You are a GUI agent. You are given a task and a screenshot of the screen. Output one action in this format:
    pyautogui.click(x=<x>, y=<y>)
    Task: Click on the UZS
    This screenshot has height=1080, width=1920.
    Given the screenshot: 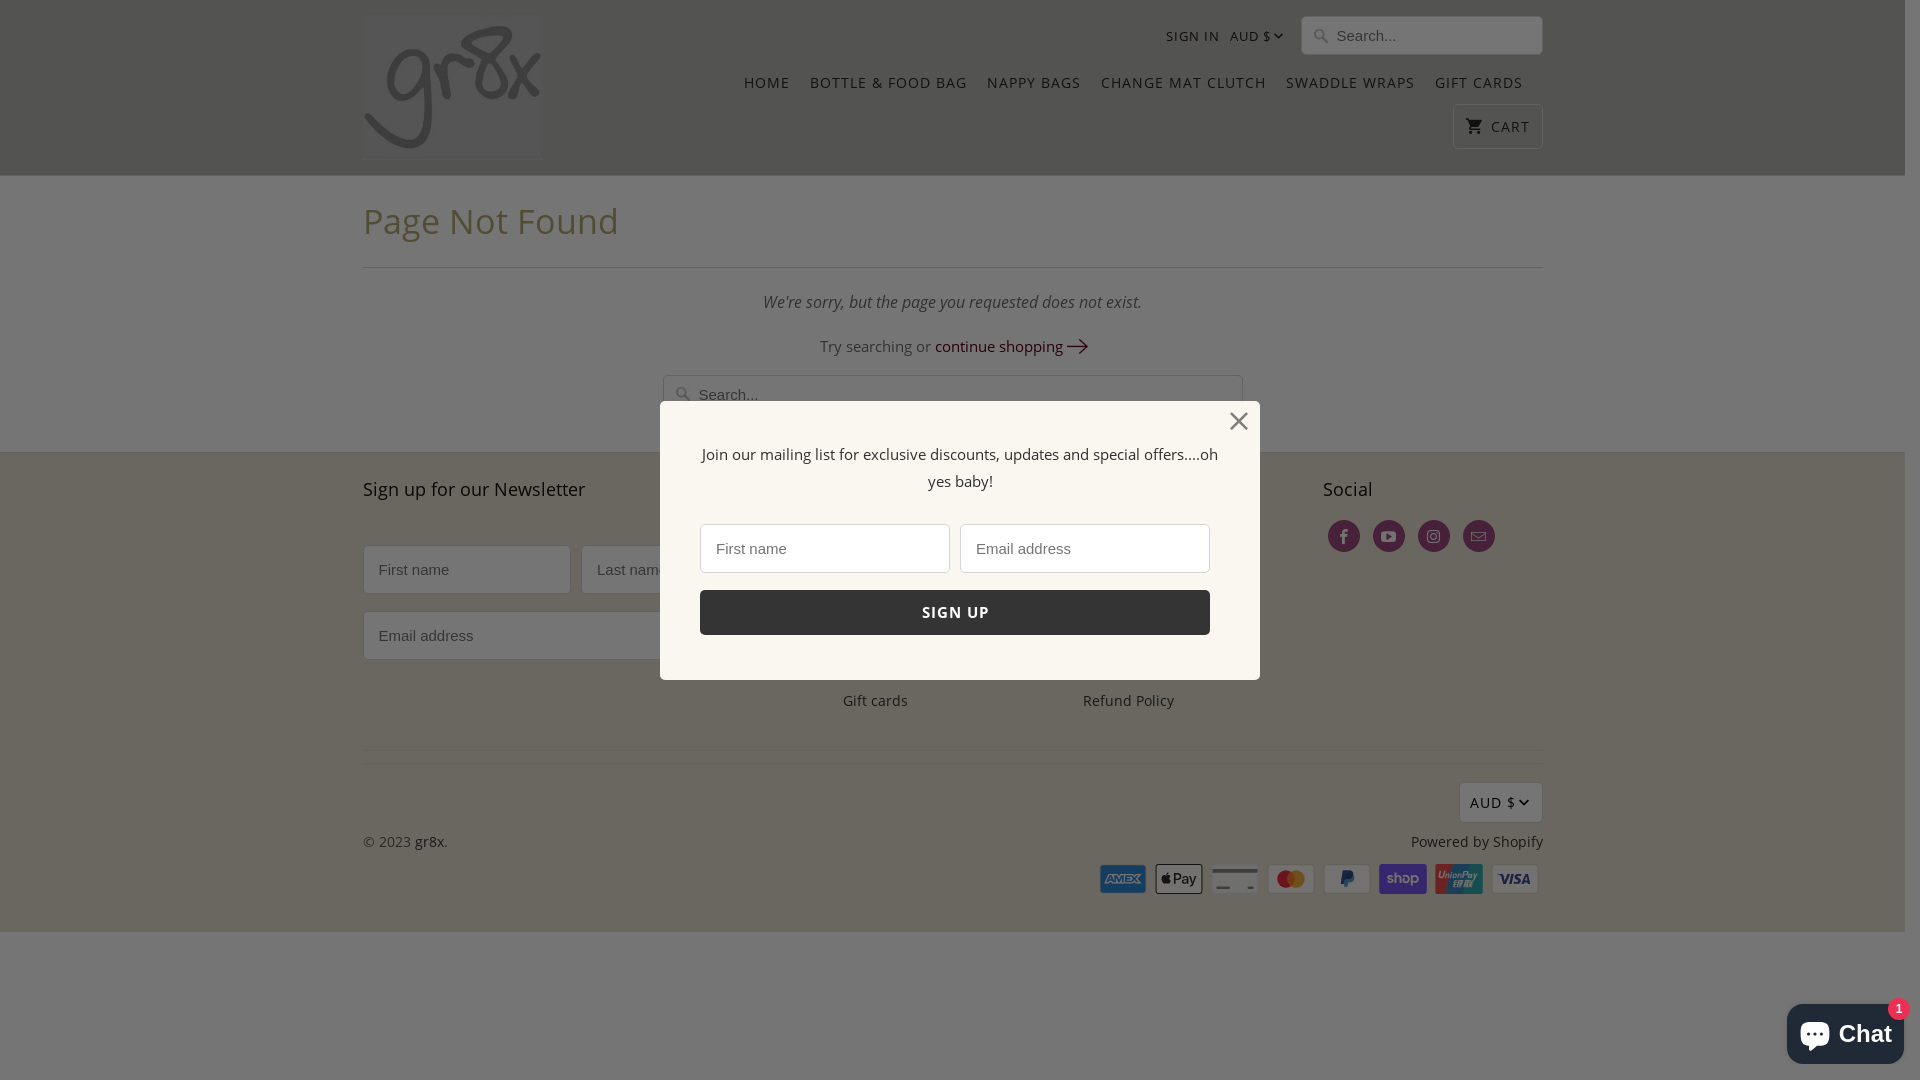 What is the action you would take?
    pyautogui.click(x=1526, y=440)
    